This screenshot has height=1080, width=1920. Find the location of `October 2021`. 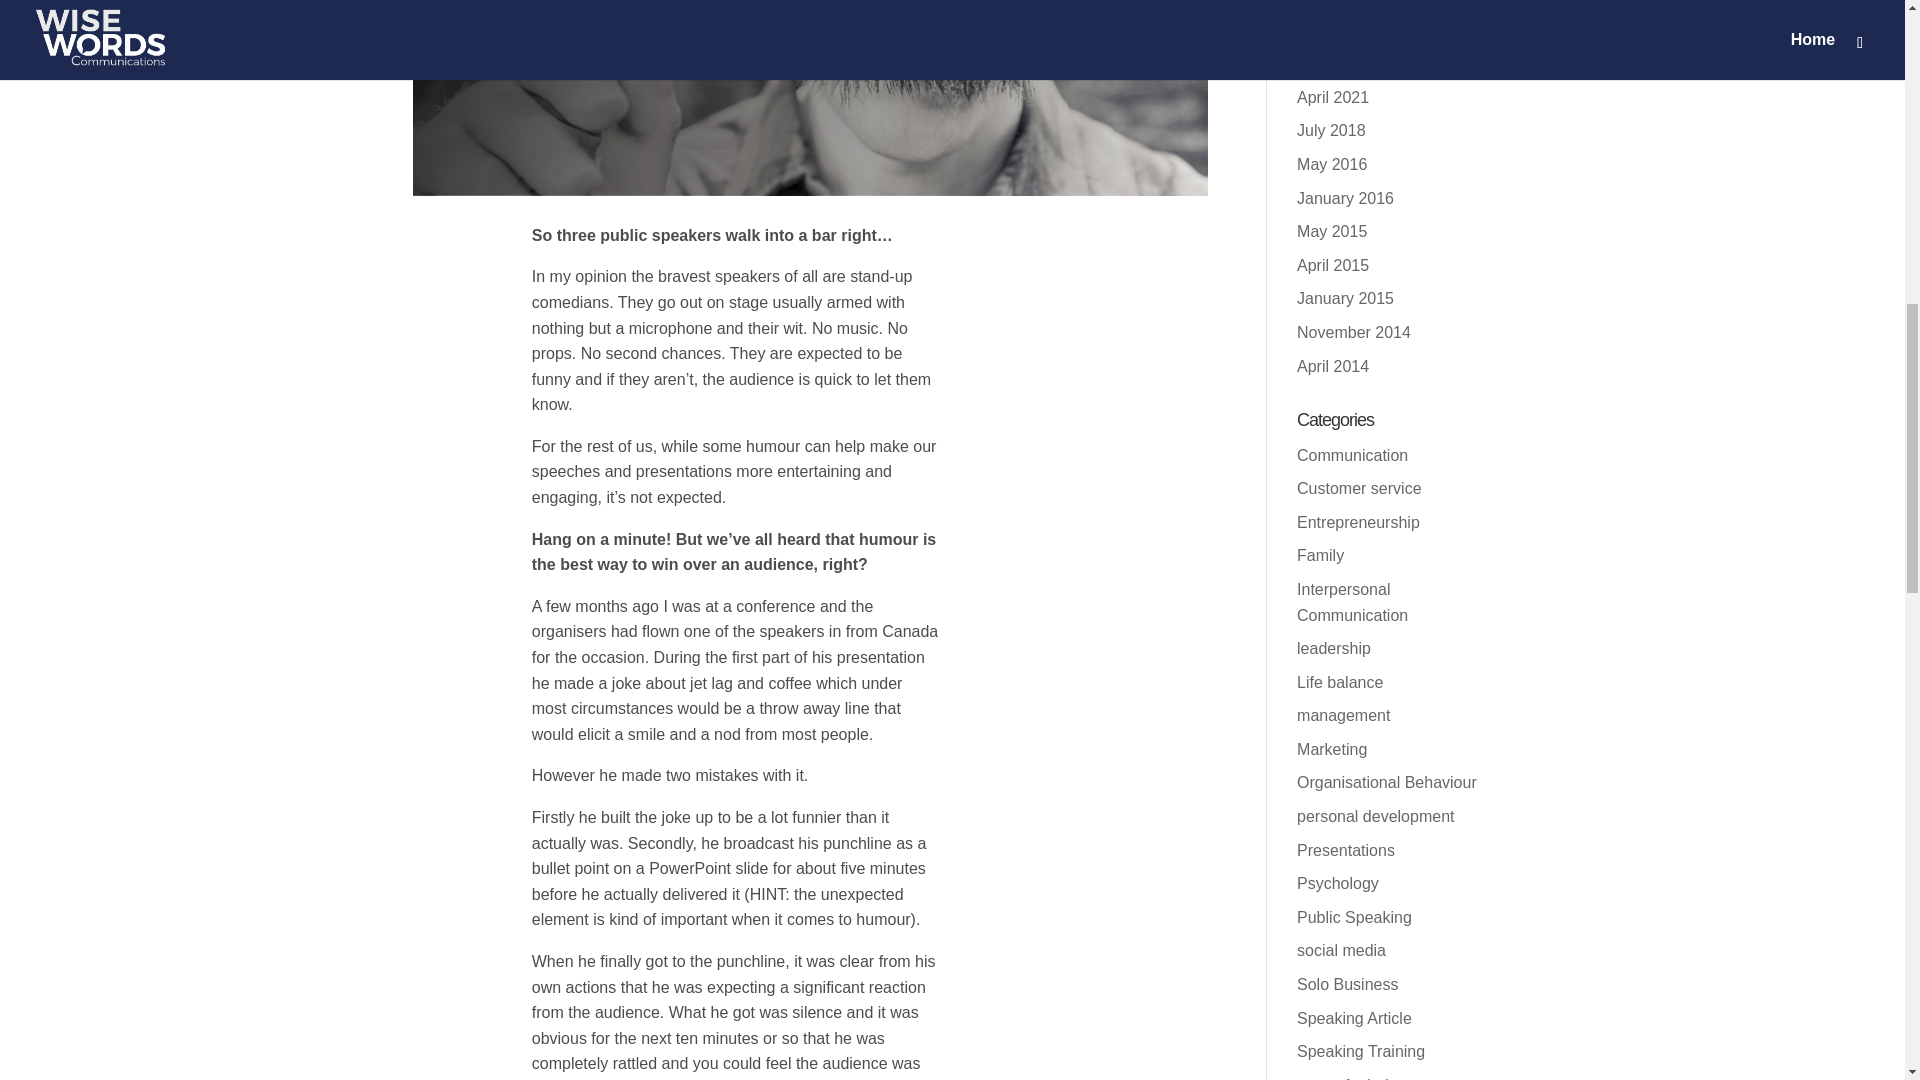

October 2021 is located at coordinates (1345, 2).